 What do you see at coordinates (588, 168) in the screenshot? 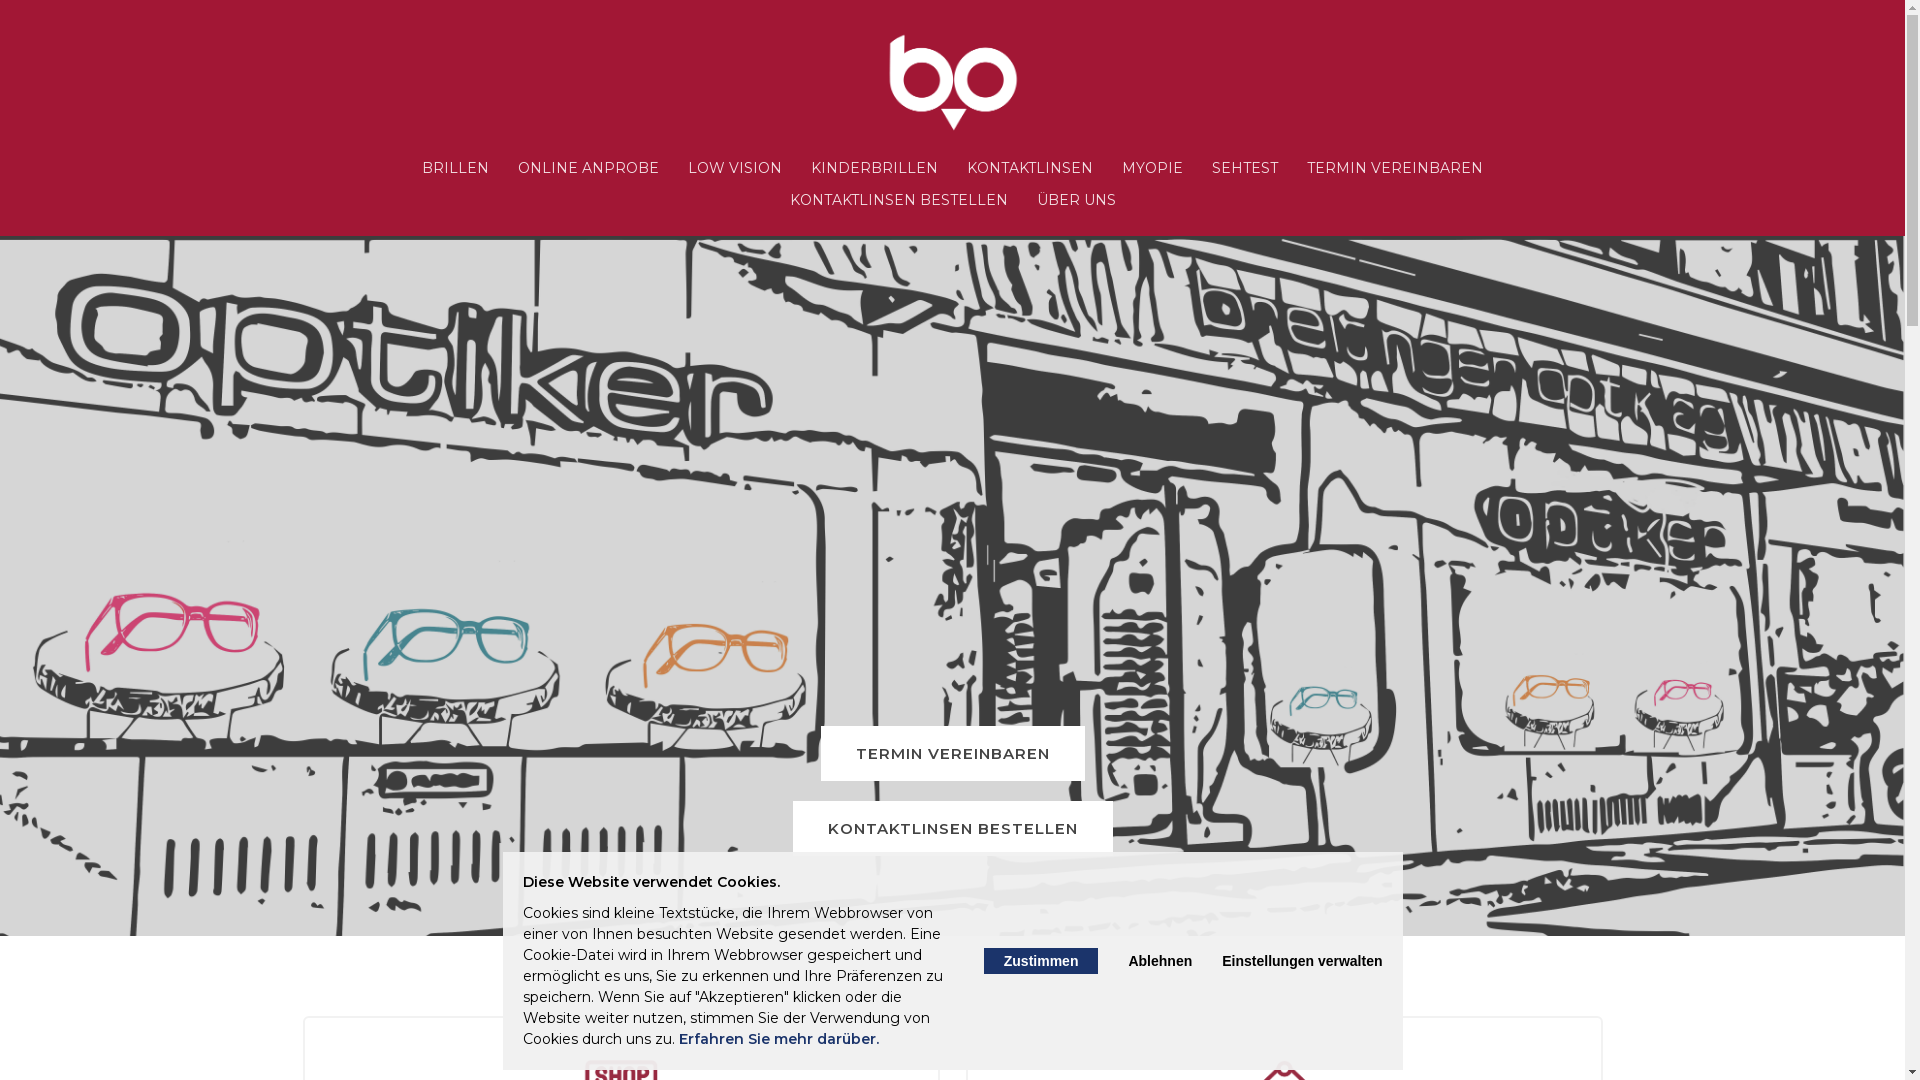
I see `ONLINE ANPROBE` at bounding box center [588, 168].